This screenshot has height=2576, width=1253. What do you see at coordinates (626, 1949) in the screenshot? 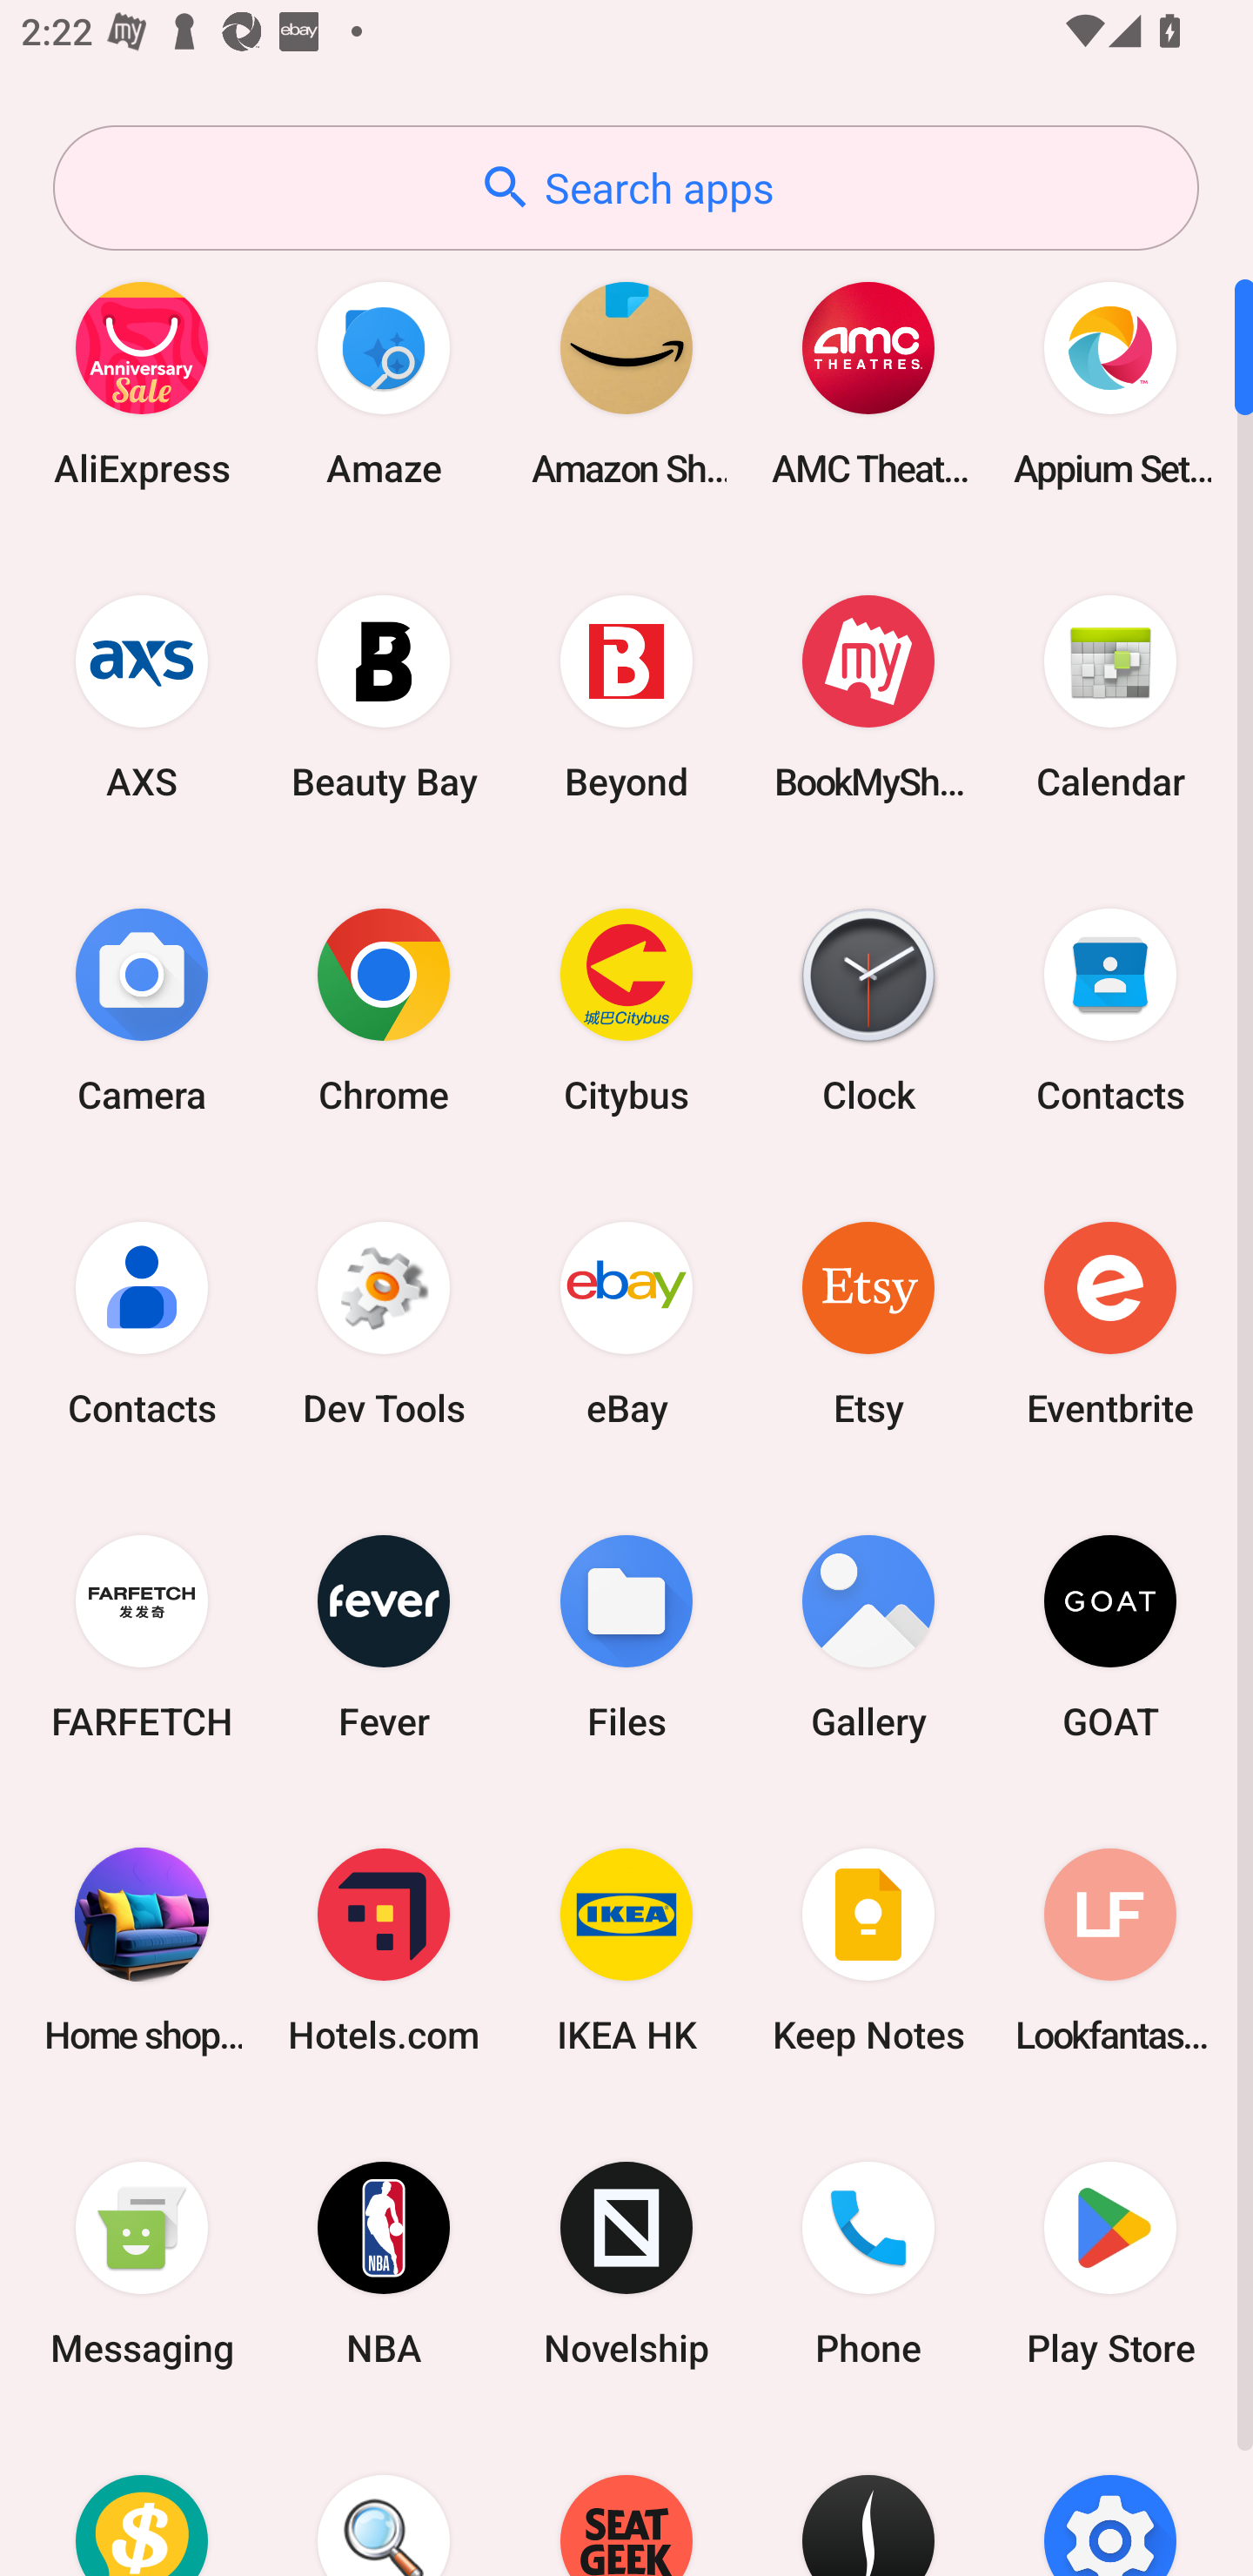
I see `IKEA HK` at bounding box center [626, 1949].